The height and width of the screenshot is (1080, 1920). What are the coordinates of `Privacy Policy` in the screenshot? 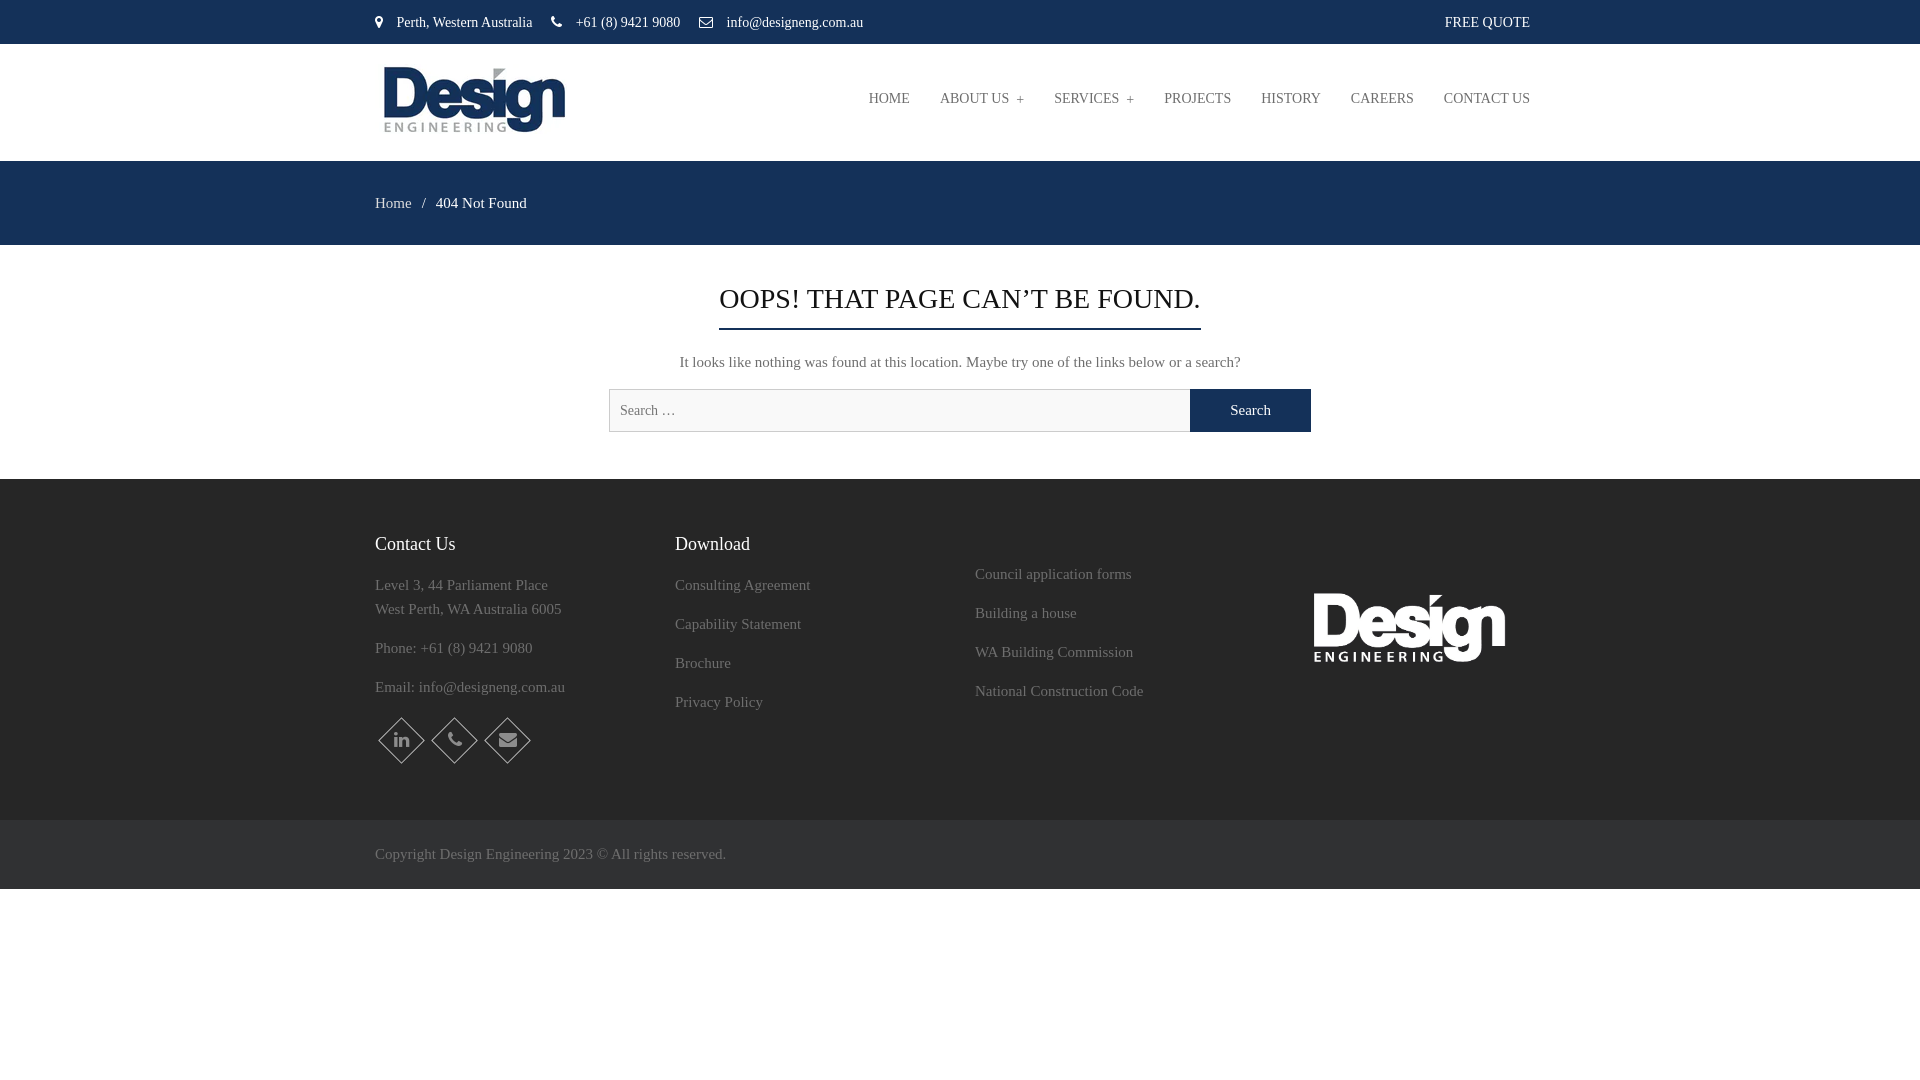 It's located at (719, 702).